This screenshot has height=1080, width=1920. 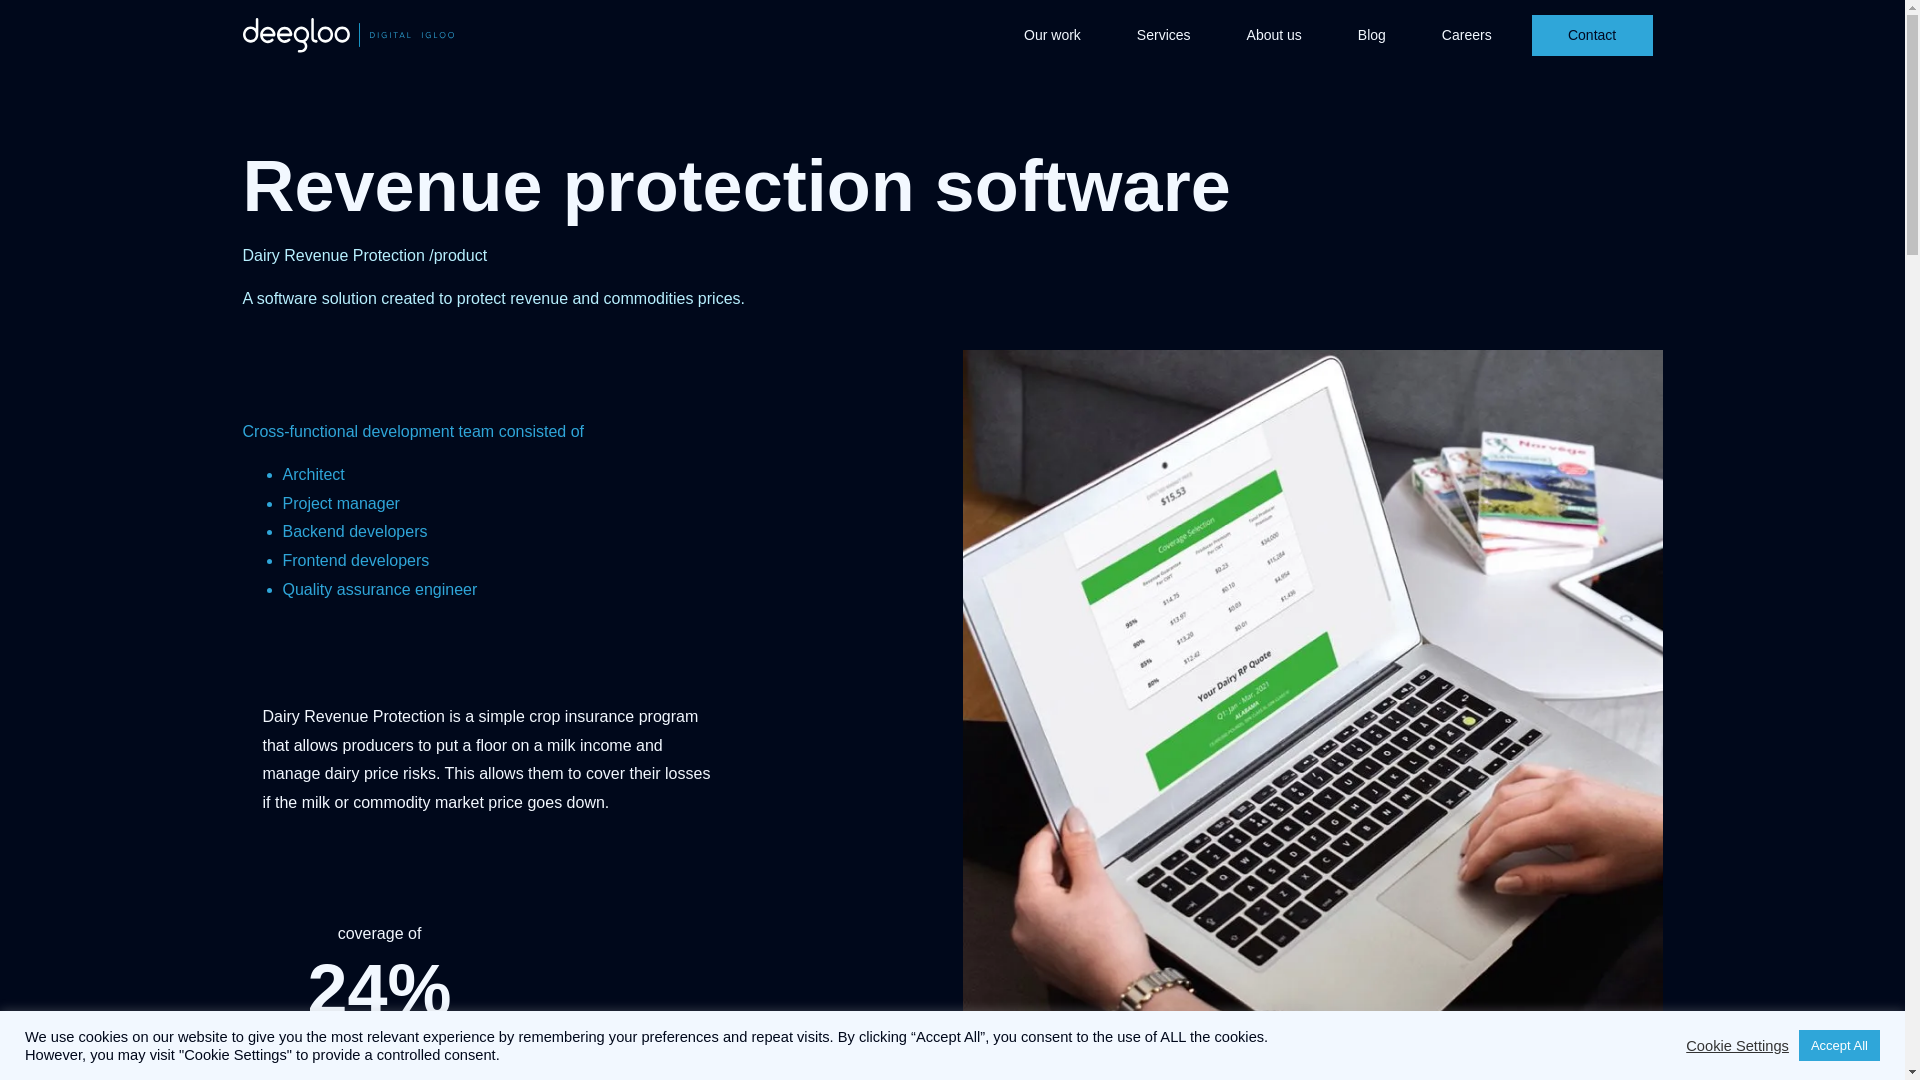 What do you see at coordinates (1164, 34) in the screenshot?
I see `Services` at bounding box center [1164, 34].